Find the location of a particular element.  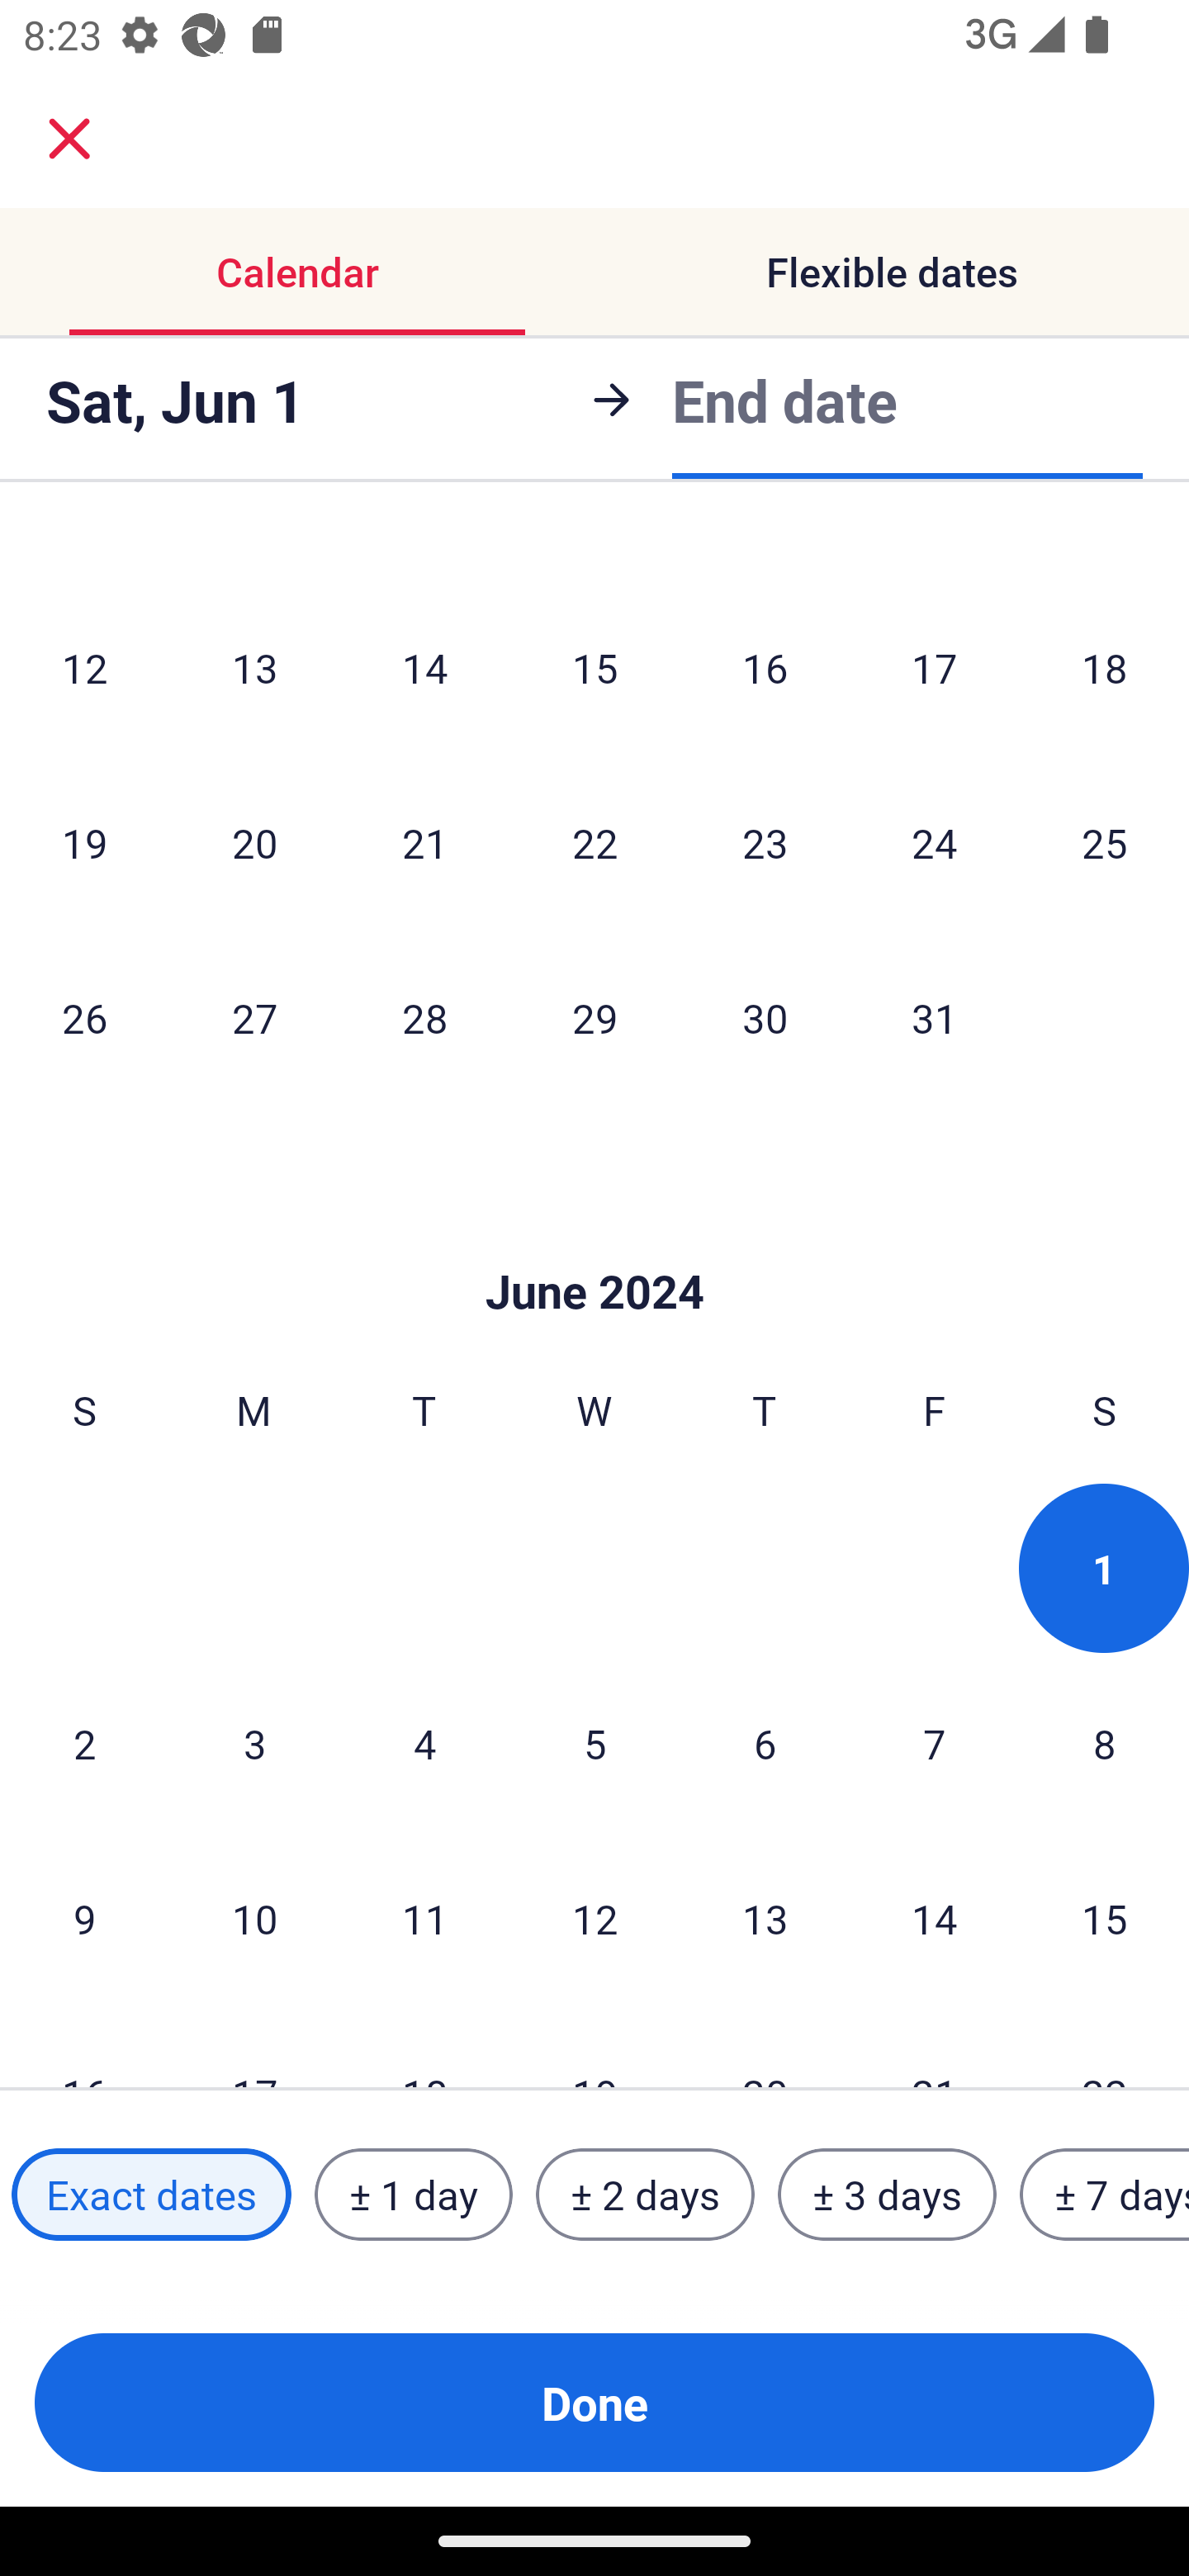

5 Wednesday, June 5, 2024 is located at coordinates (594, 1744).